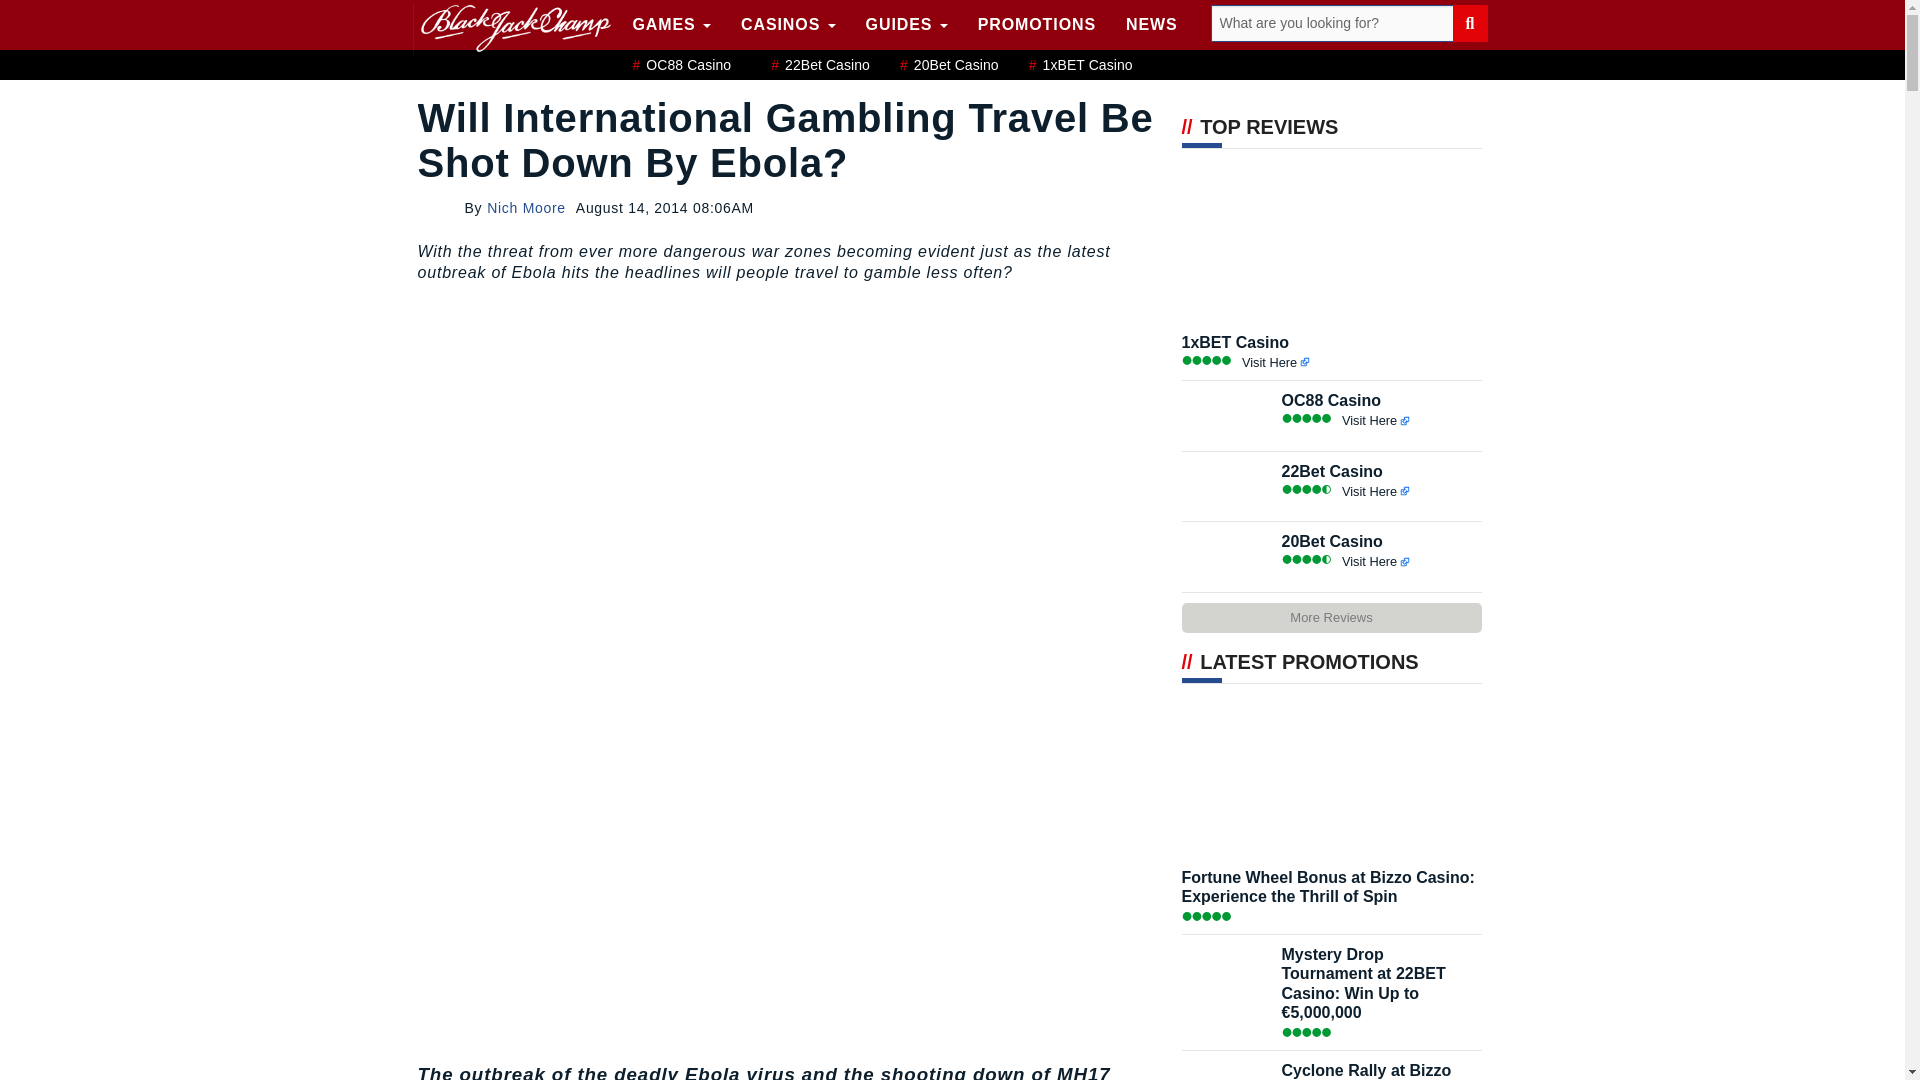  What do you see at coordinates (906, 24) in the screenshot?
I see `Guides` at bounding box center [906, 24].